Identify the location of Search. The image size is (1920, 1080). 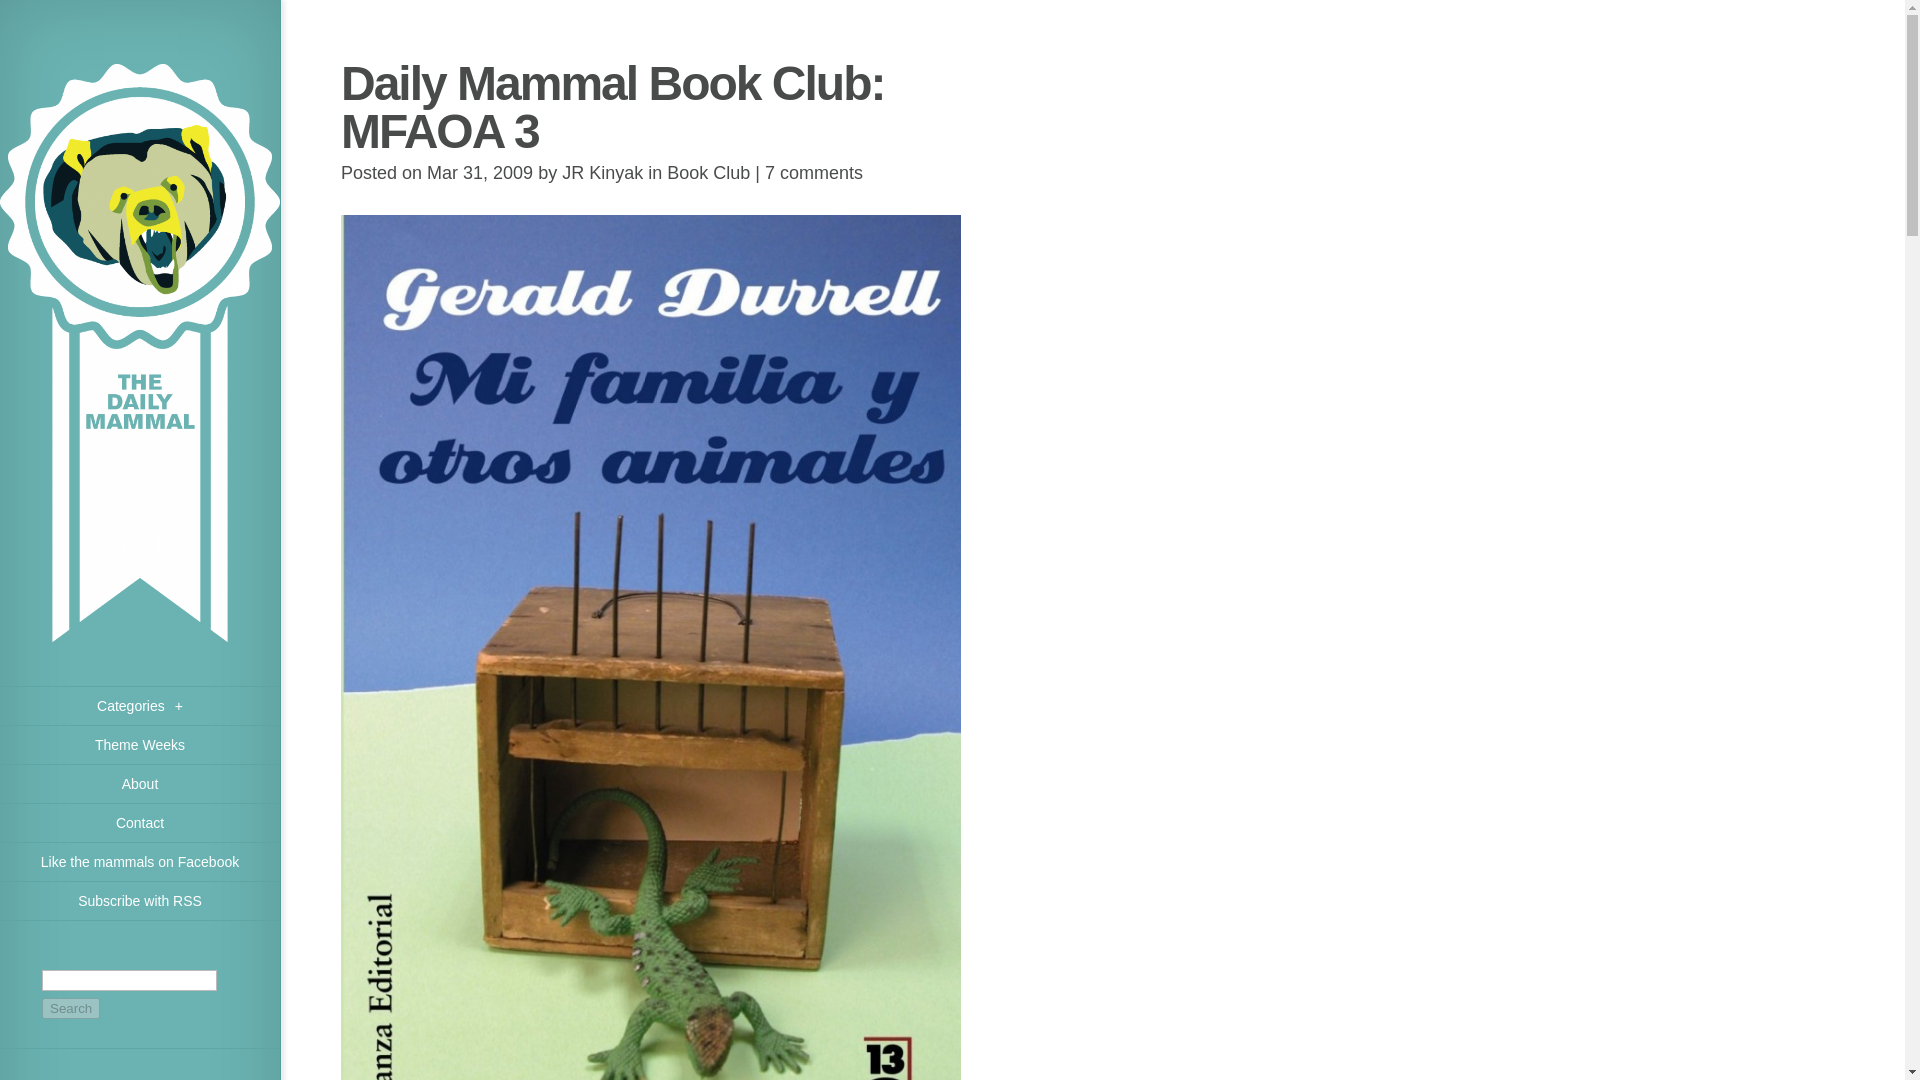
(70, 1008).